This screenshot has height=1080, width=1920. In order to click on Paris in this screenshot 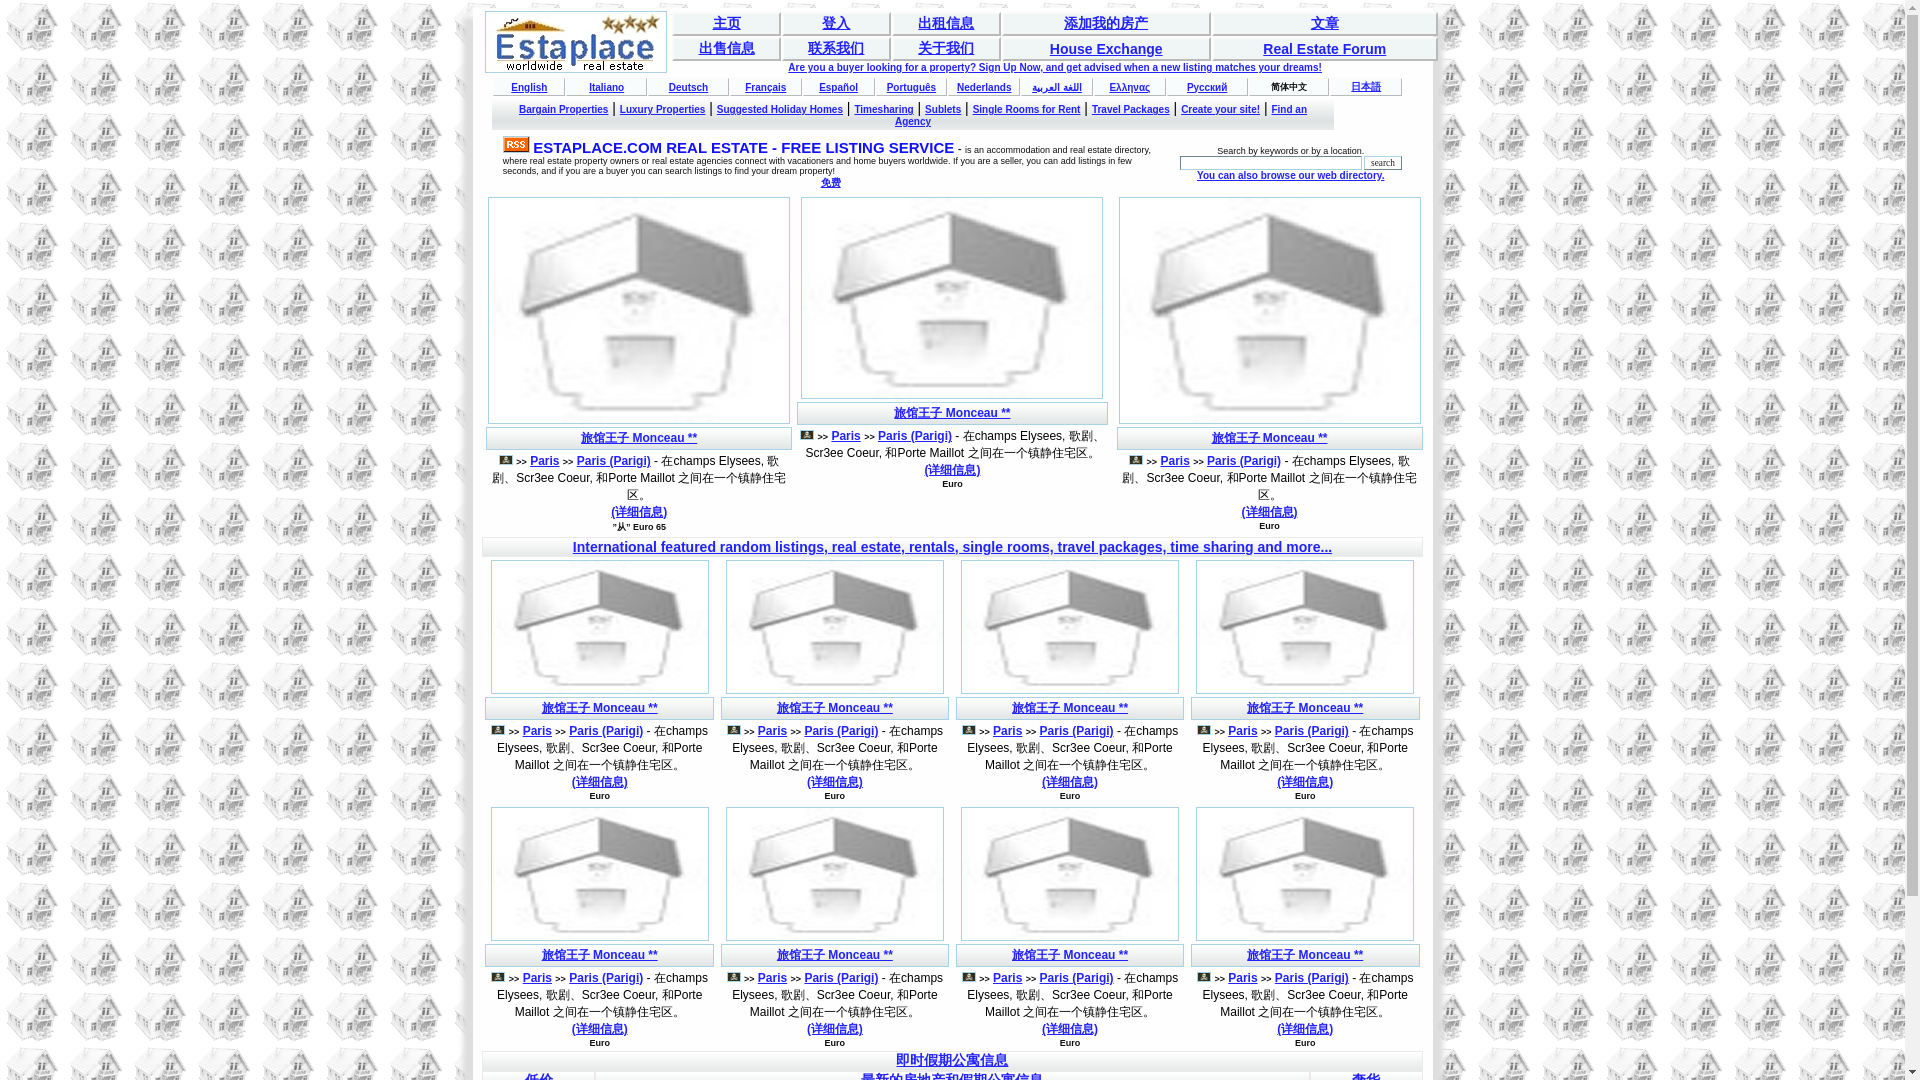, I will do `click(846, 435)`.